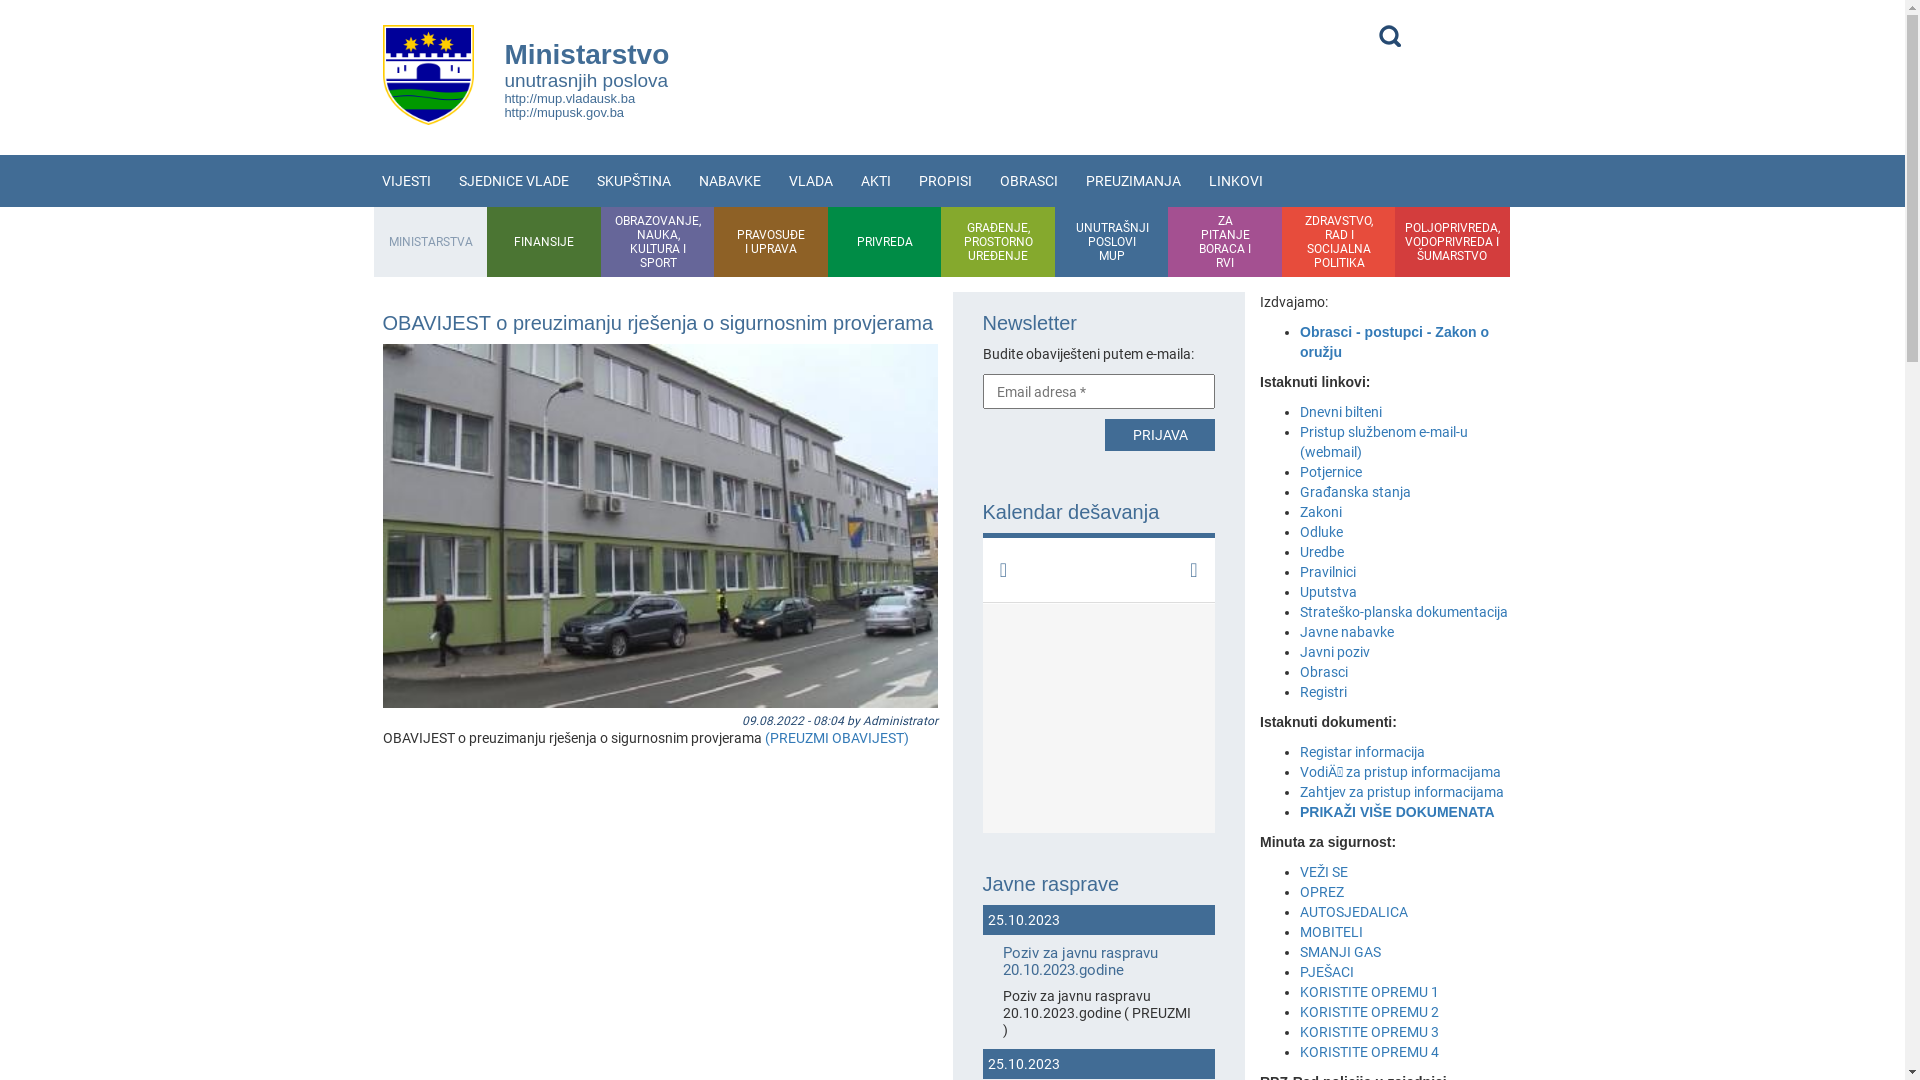 This screenshot has height=1080, width=1920. What do you see at coordinates (1370, 1052) in the screenshot?
I see `KORISTITE OPREMU 4` at bounding box center [1370, 1052].